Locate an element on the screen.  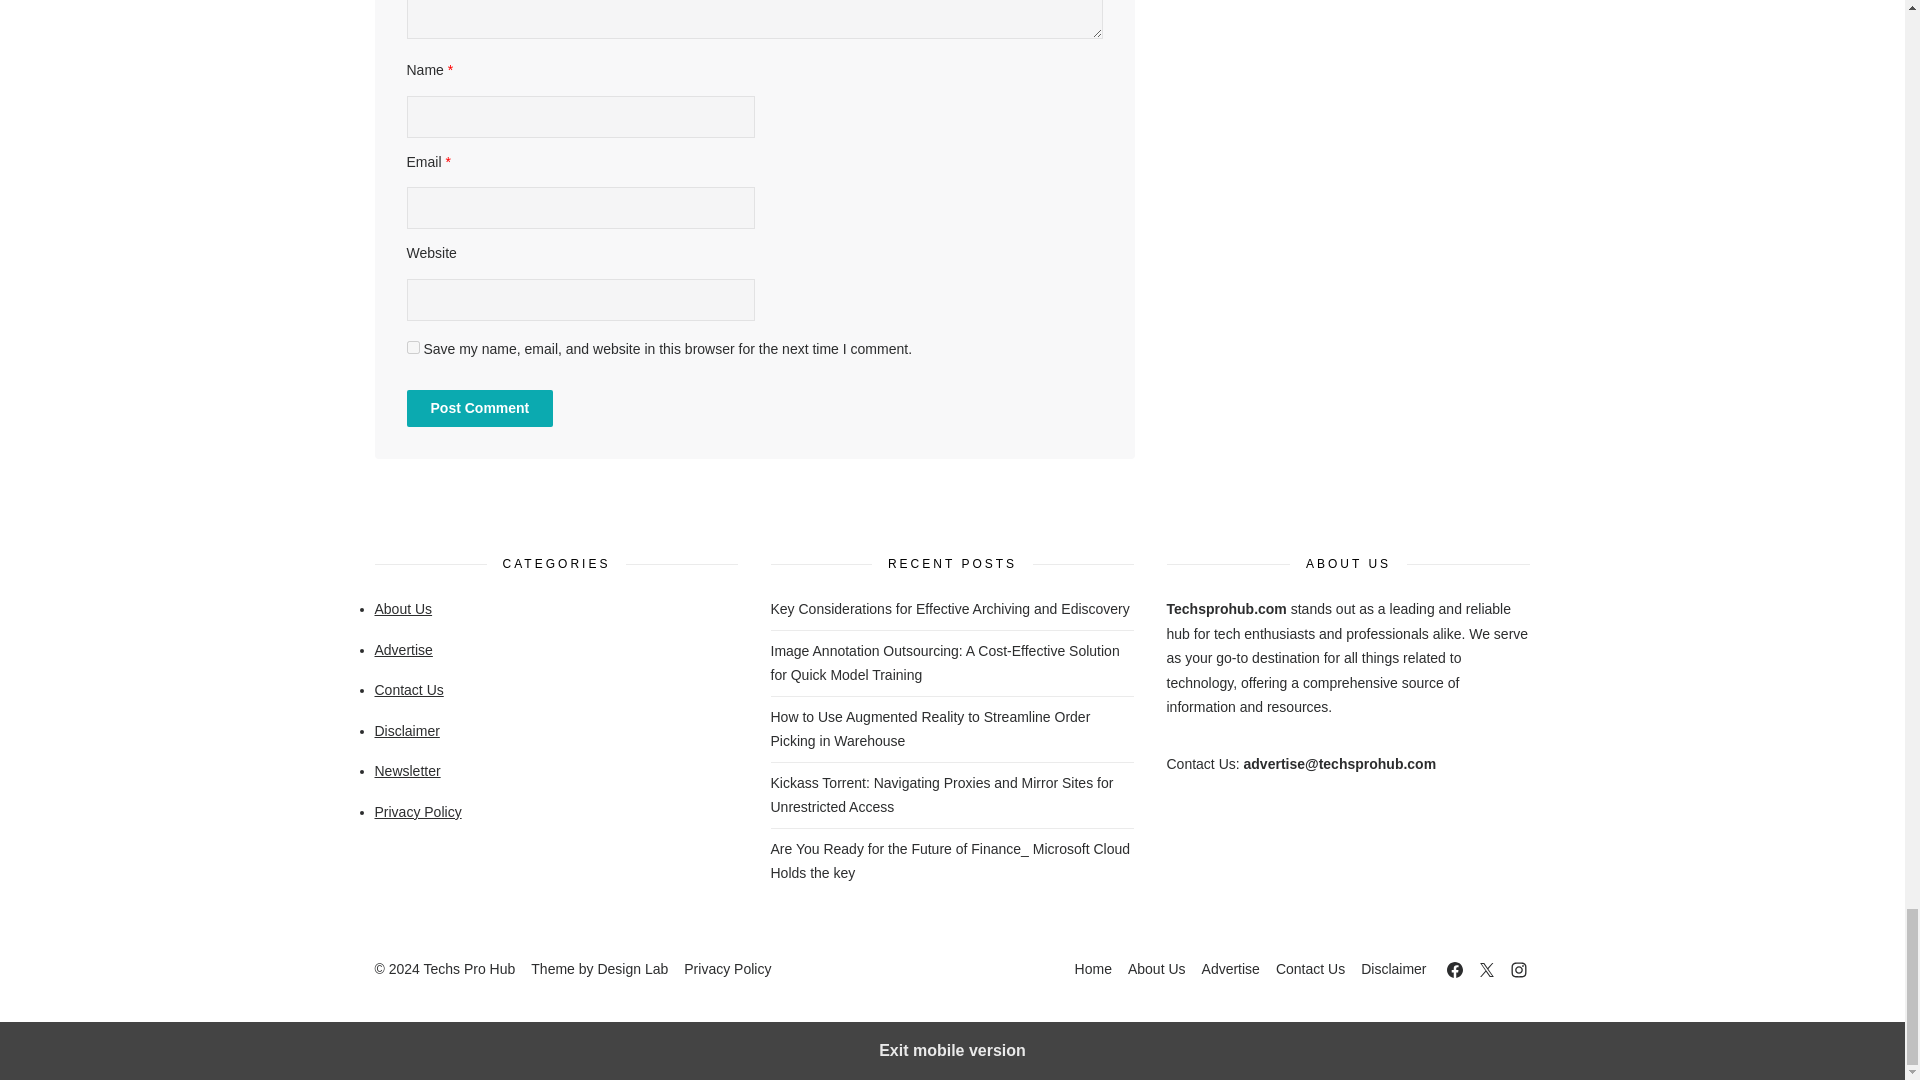
yes is located at coordinates (412, 348).